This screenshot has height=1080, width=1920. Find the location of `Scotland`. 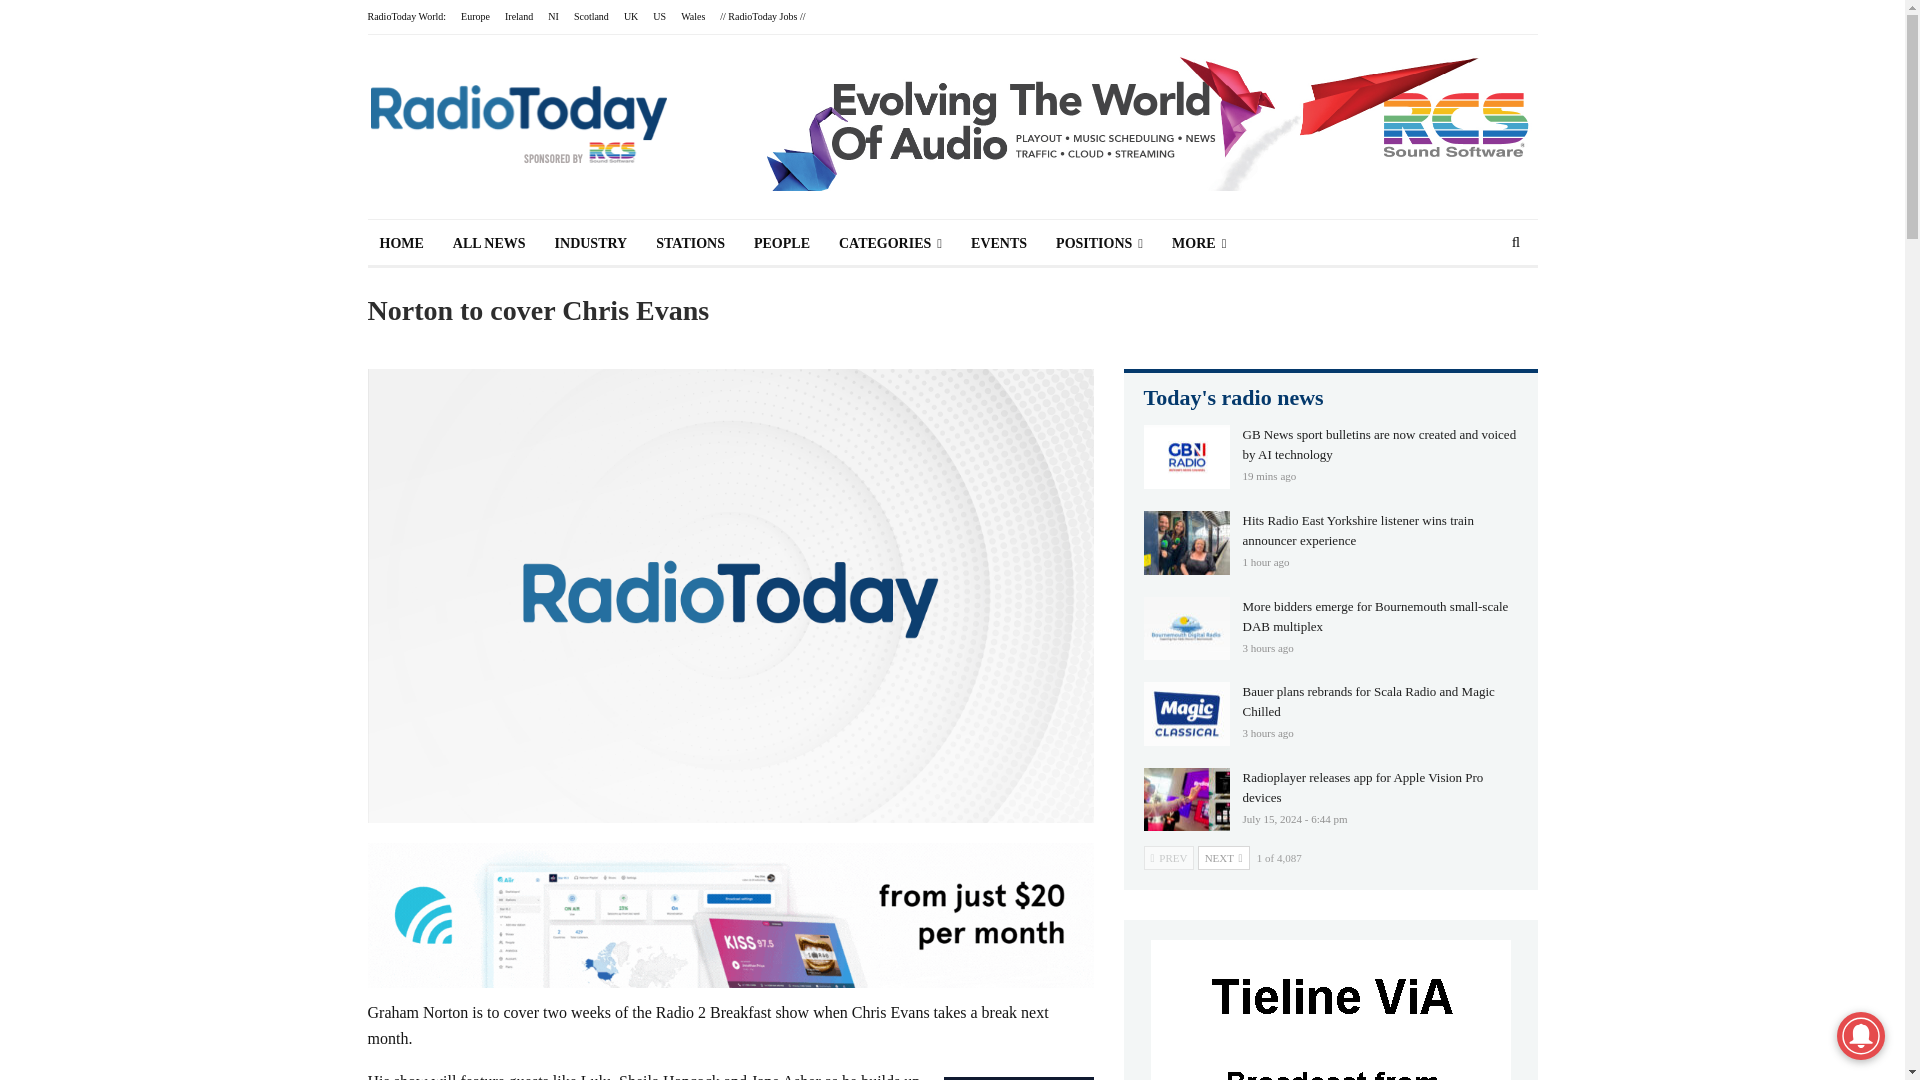

Scotland is located at coordinates (591, 16).